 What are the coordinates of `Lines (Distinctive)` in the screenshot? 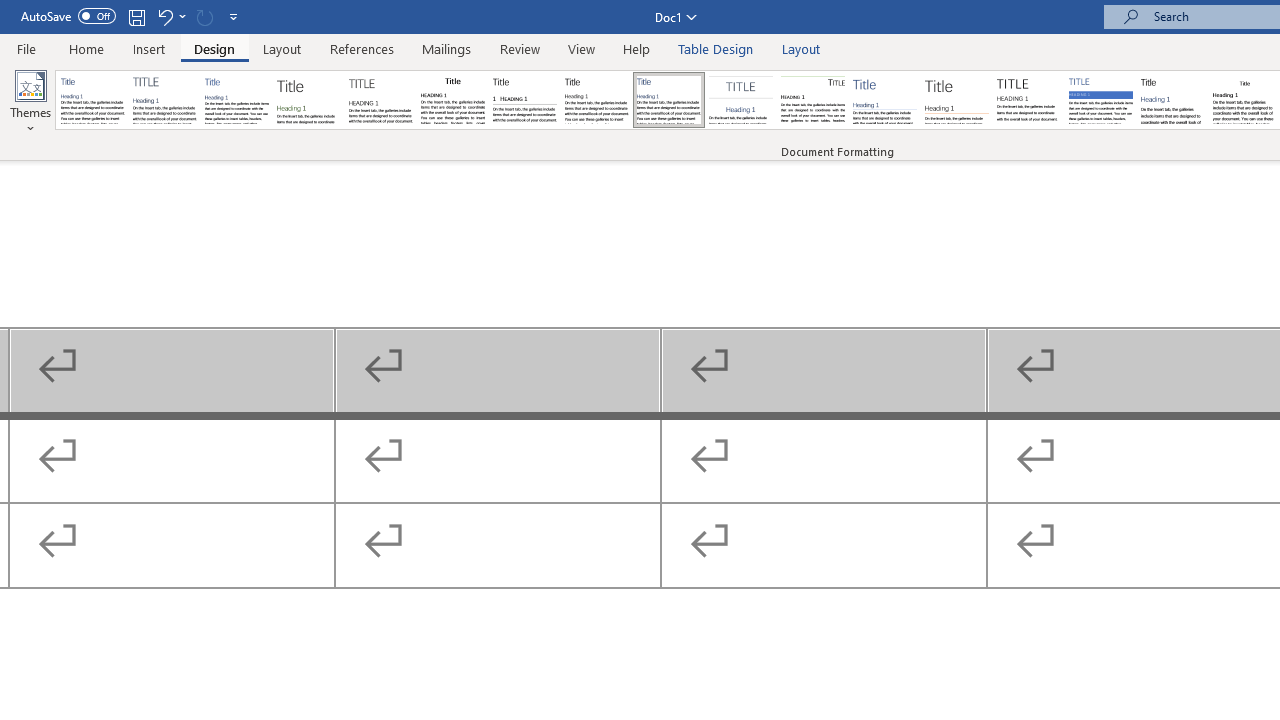 It's located at (812, 100).